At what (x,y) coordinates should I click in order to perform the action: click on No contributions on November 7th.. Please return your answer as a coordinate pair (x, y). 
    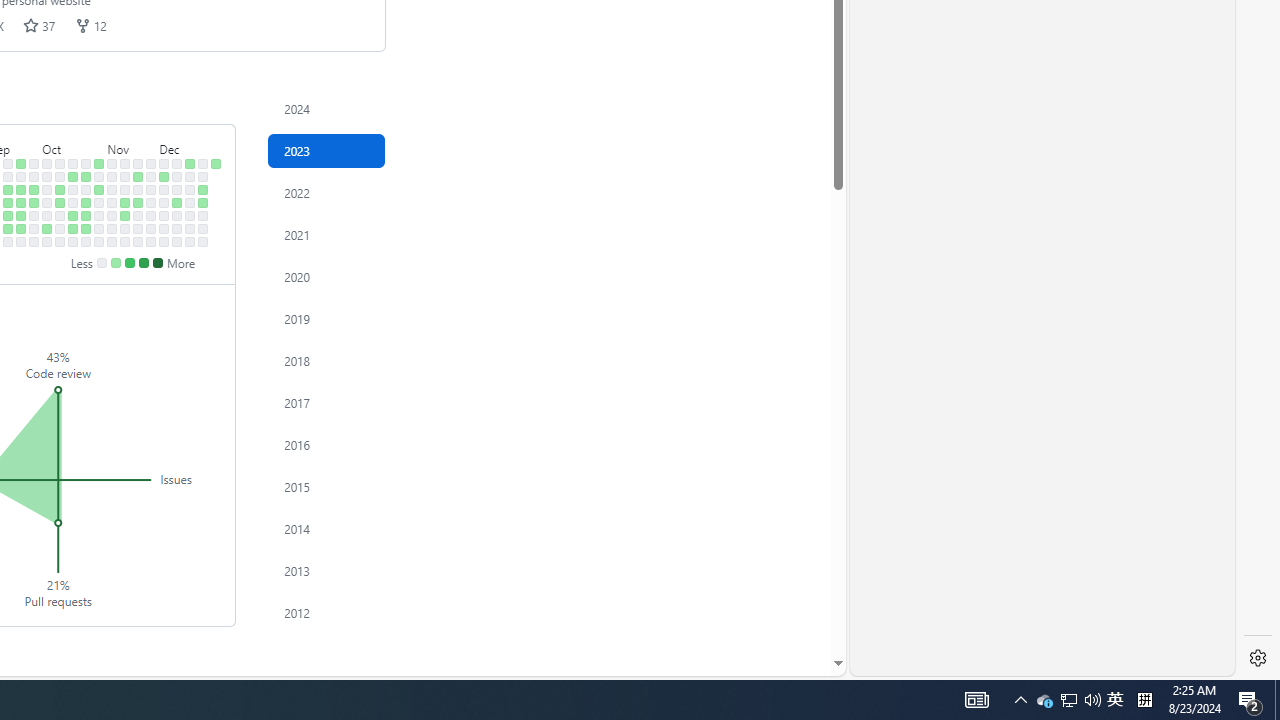
    Looking at the image, I should click on (112, 190).